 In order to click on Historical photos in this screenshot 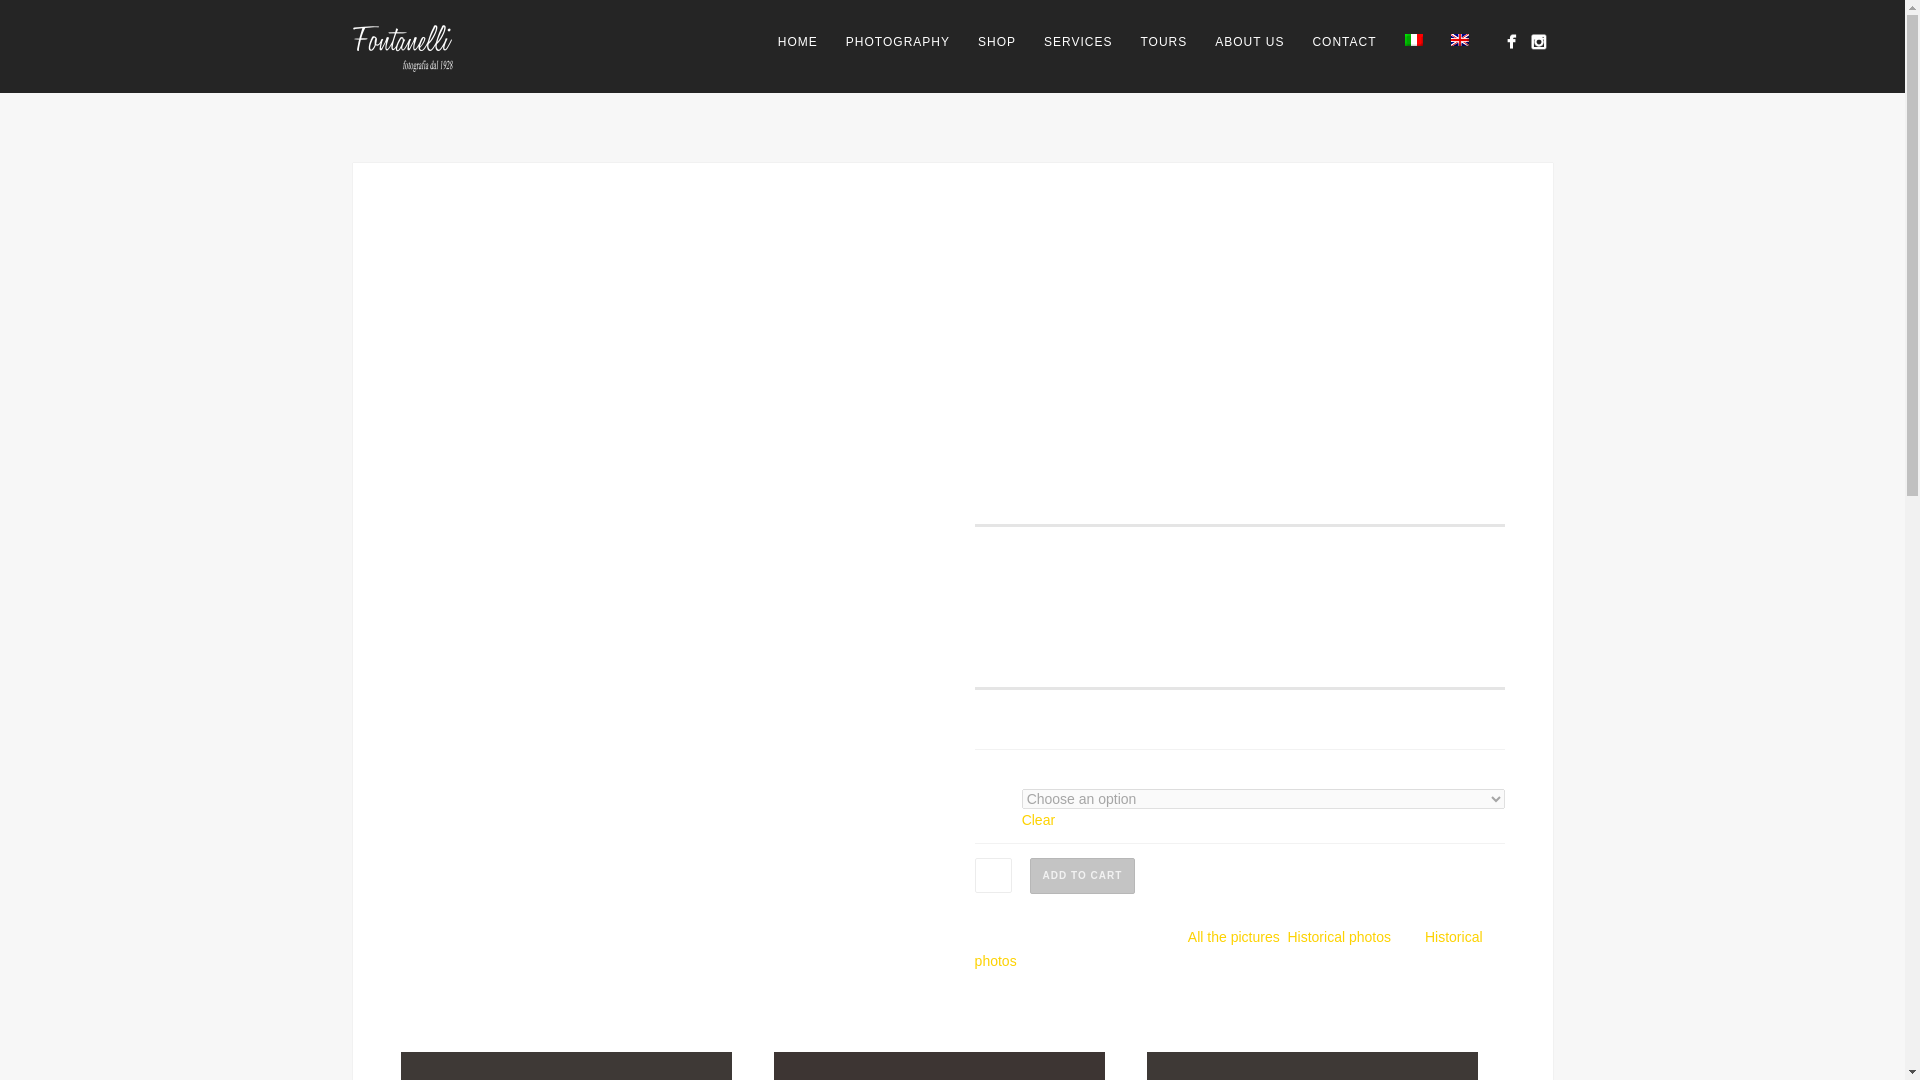, I will do `click(1228, 948)`.